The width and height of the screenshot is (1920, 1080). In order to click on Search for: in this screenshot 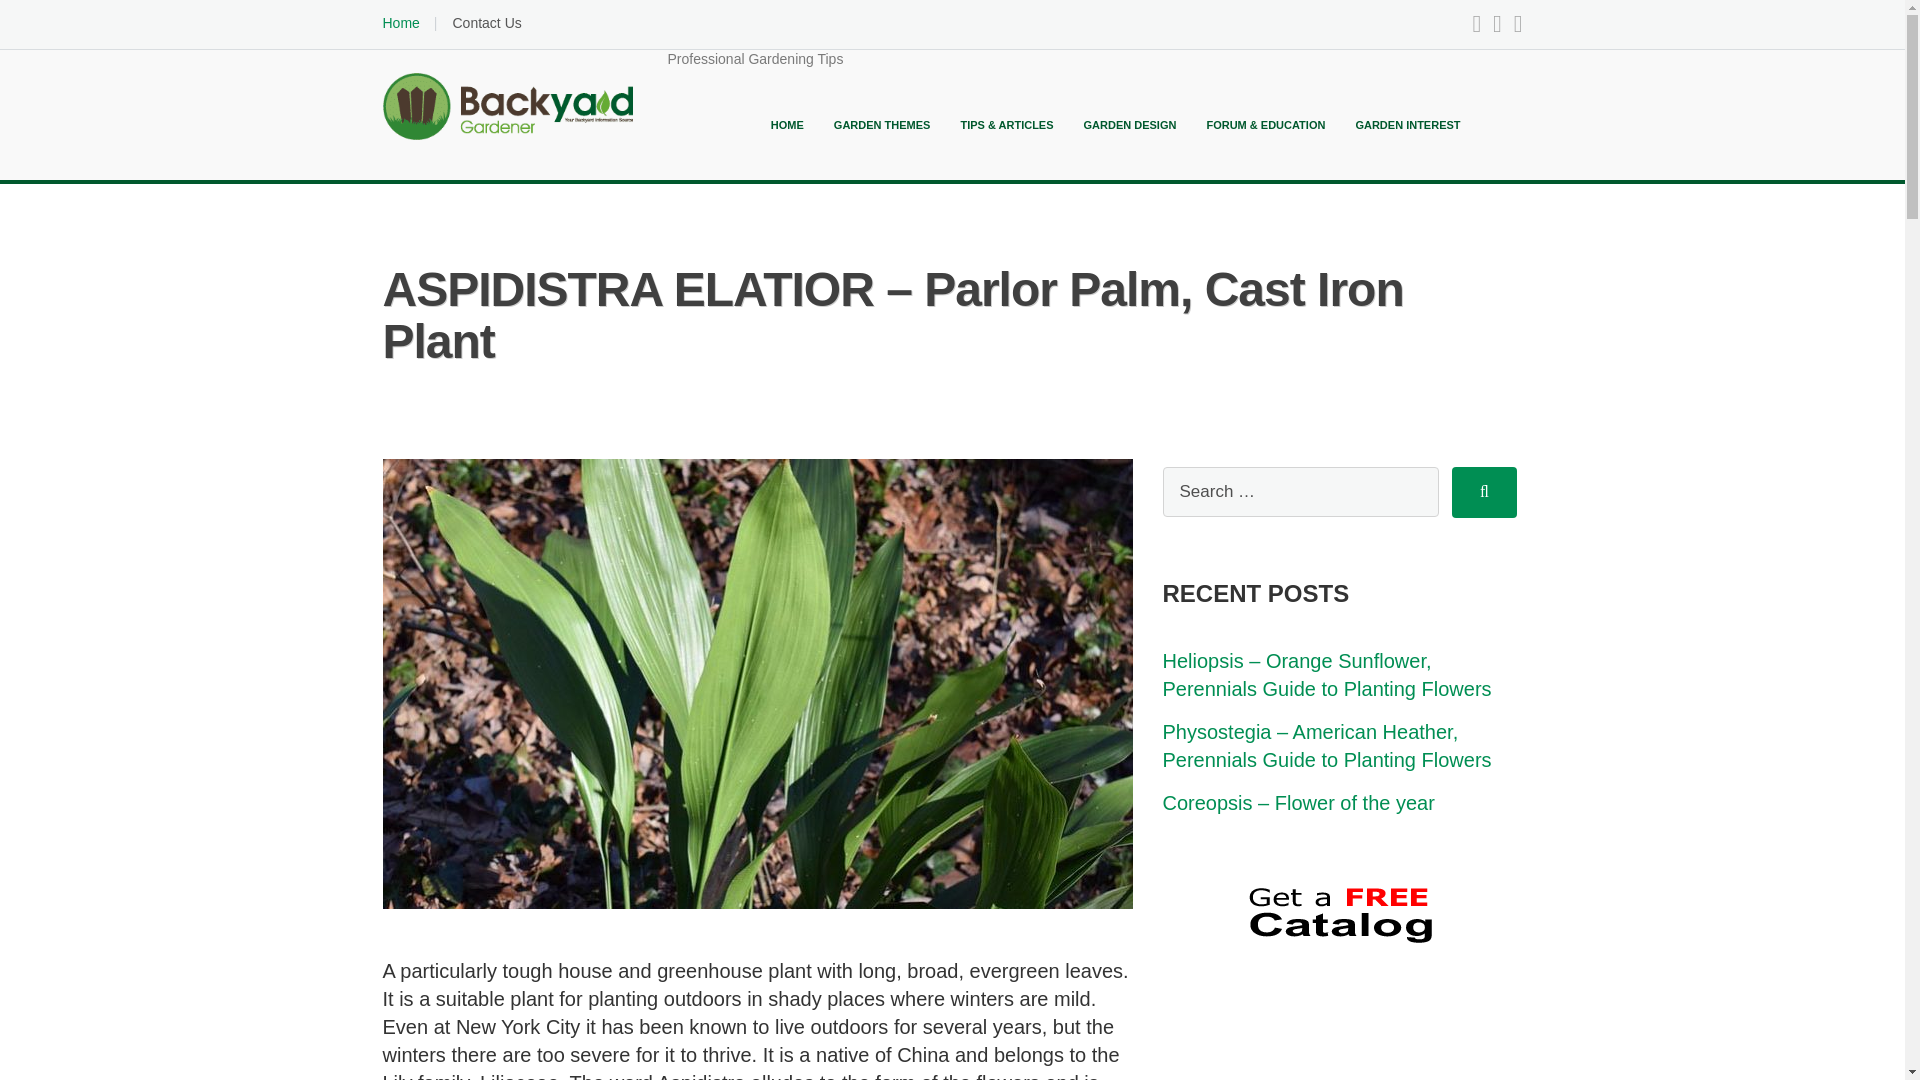, I will do `click(1300, 492)`.